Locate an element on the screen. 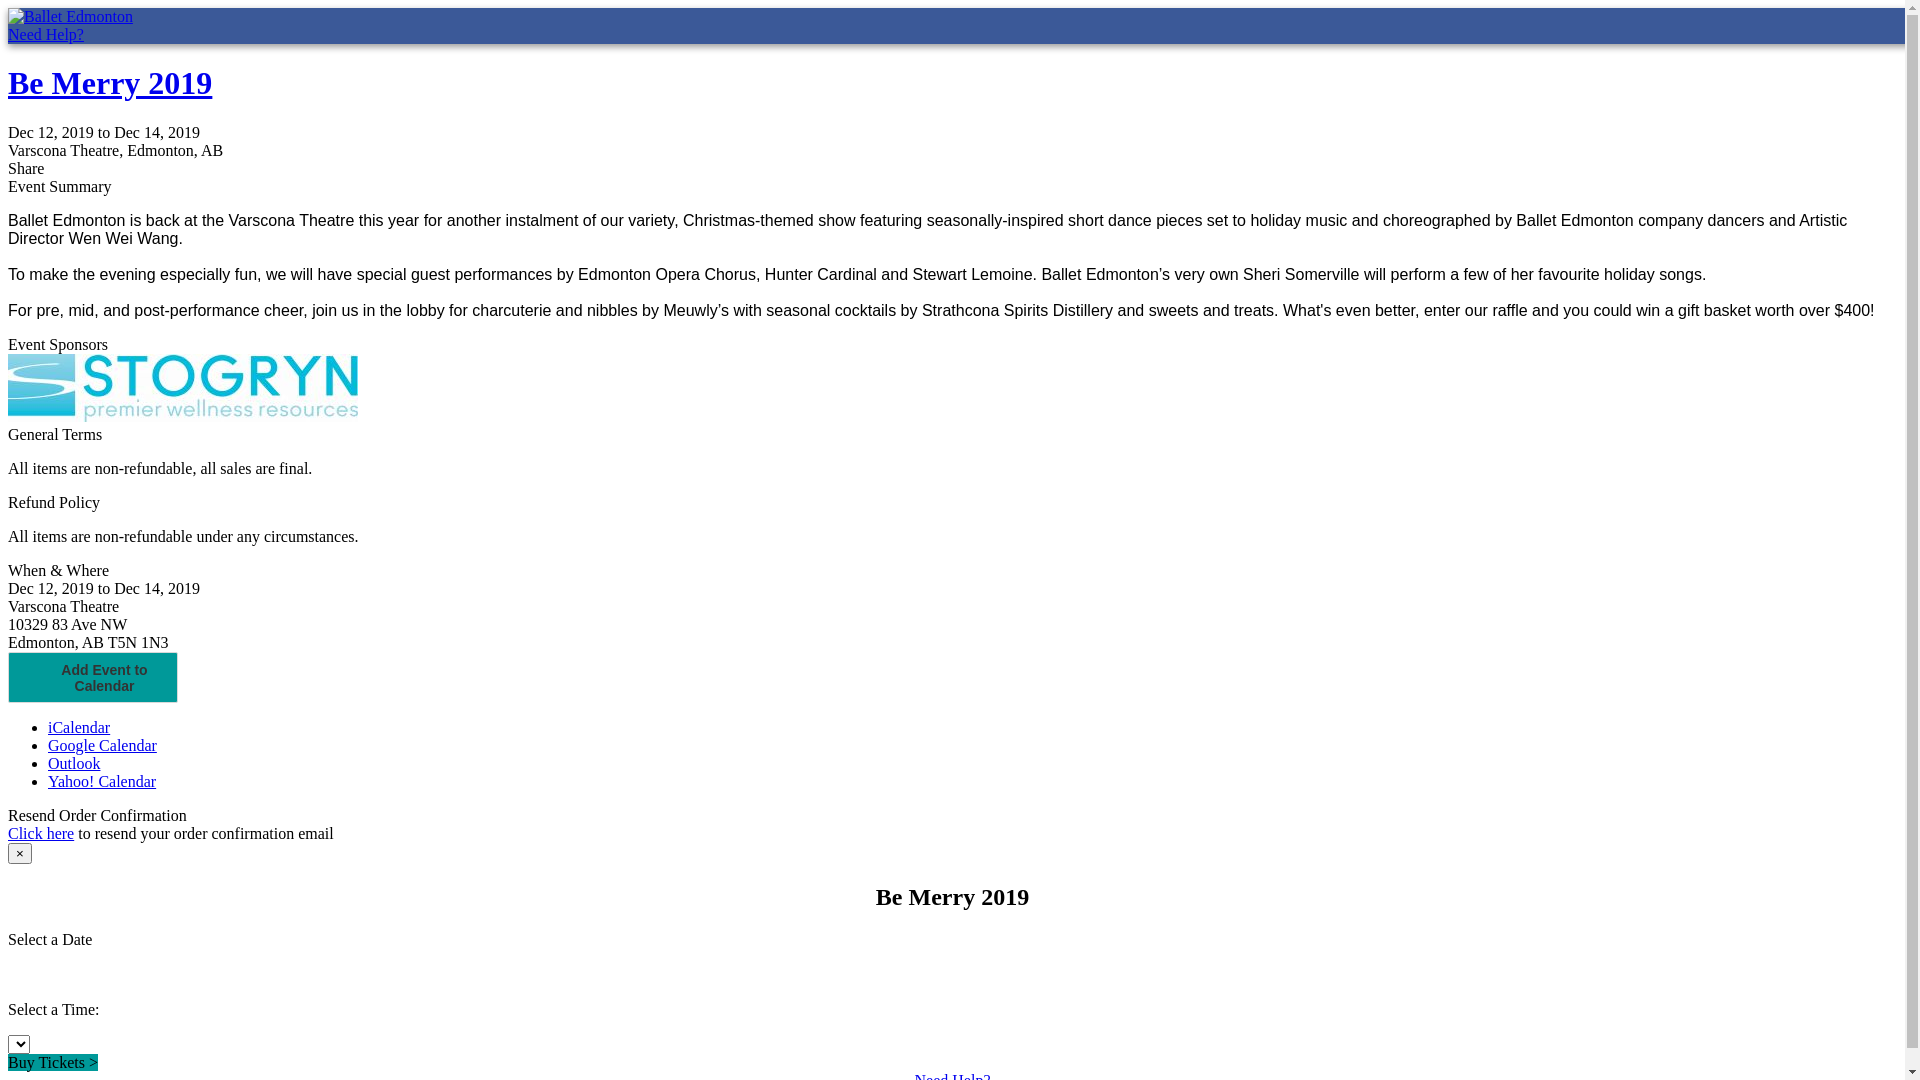 This screenshot has height=1080, width=1920. Add Event to Calendar is located at coordinates (93, 678).